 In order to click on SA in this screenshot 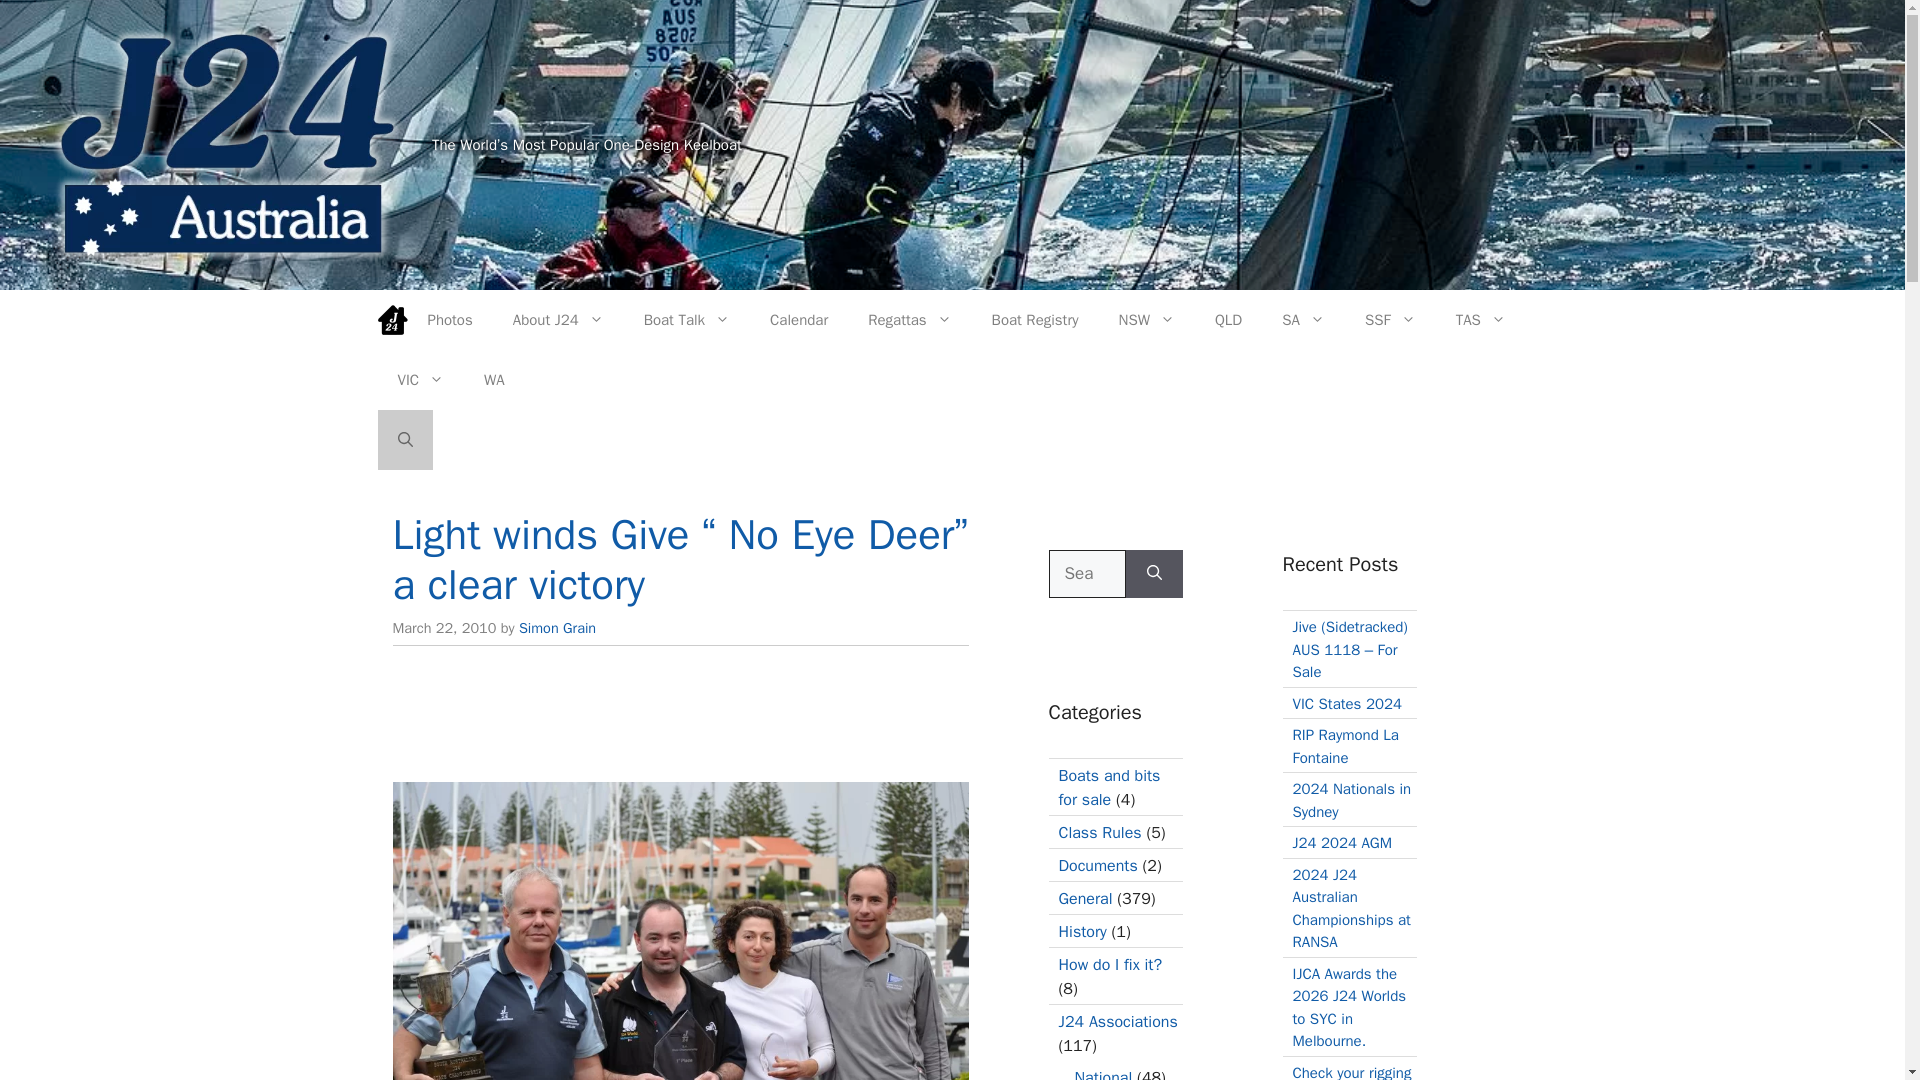, I will do `click(1303, 320)`.